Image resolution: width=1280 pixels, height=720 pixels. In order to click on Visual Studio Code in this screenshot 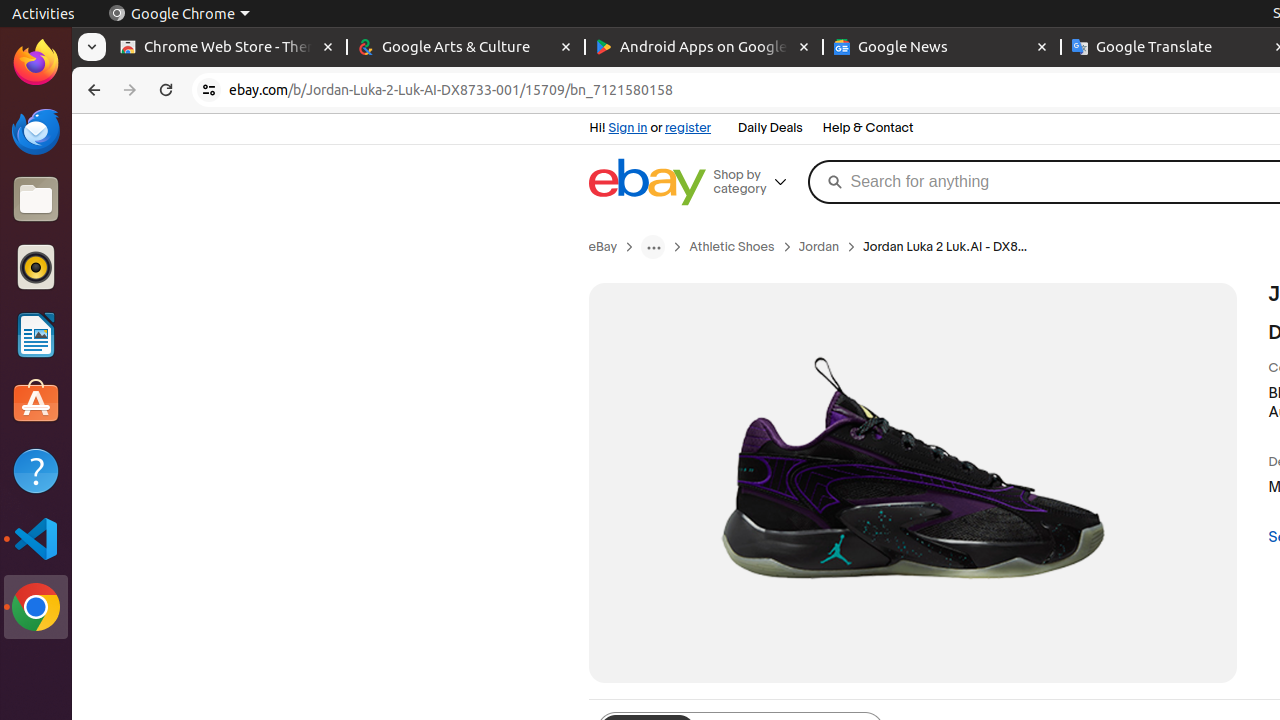, I will do `click(36, 538)`.